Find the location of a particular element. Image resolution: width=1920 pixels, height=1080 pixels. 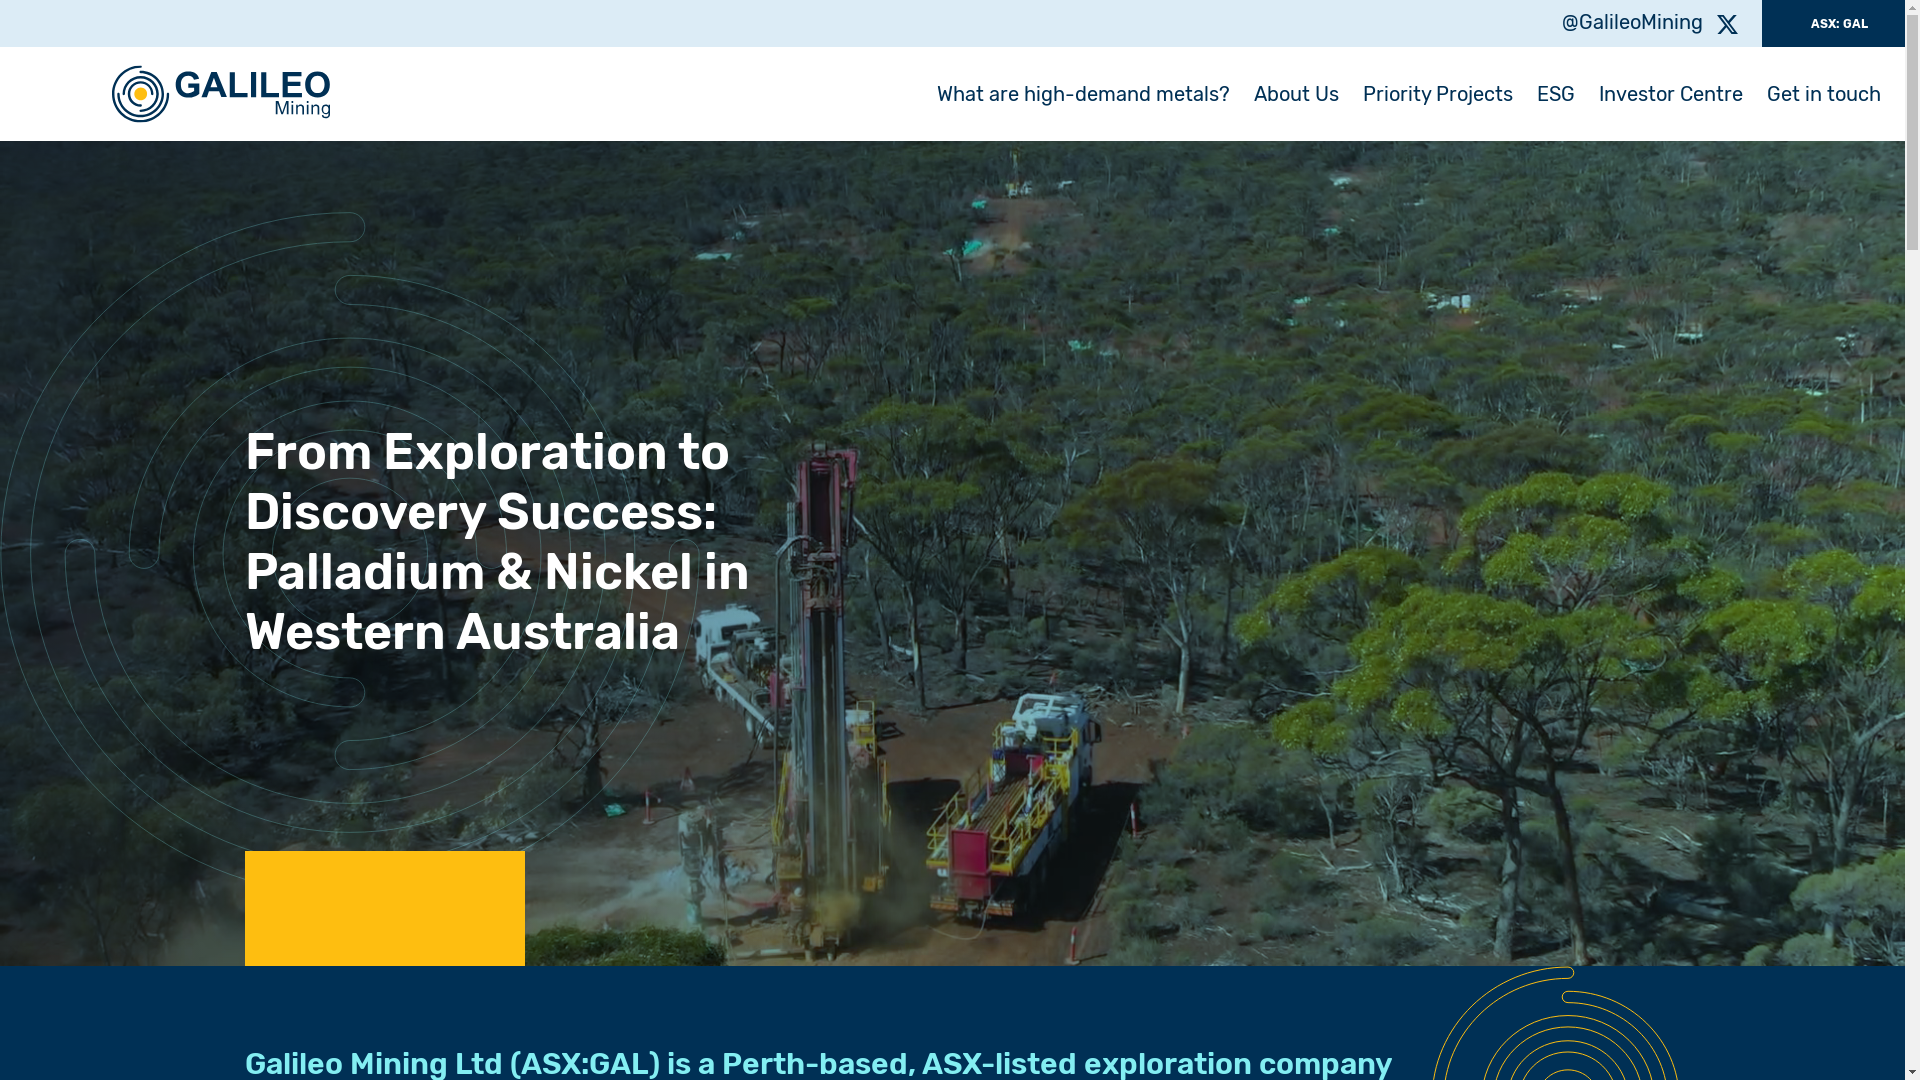

ESG is located at coordinates (1556, 94).